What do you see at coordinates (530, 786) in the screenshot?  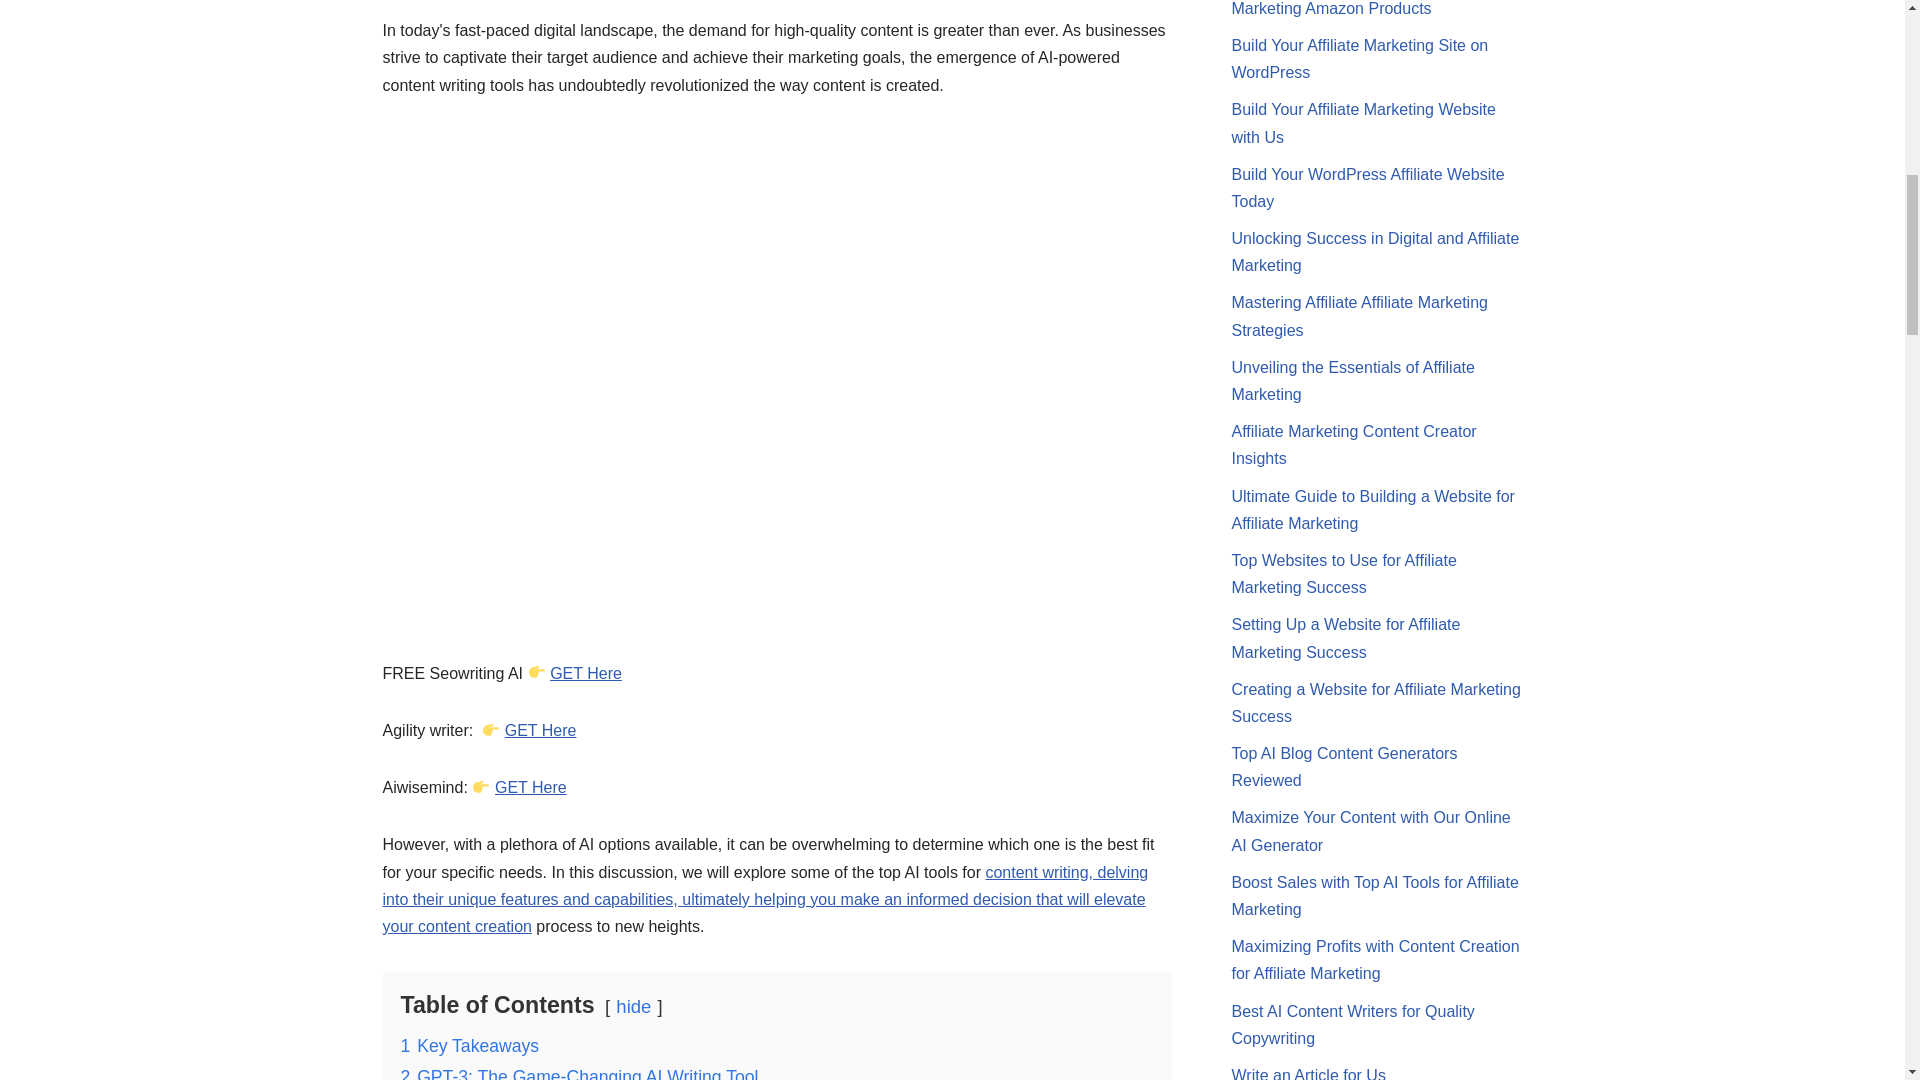 I see `GET Here` at bounding box center [530, 786].